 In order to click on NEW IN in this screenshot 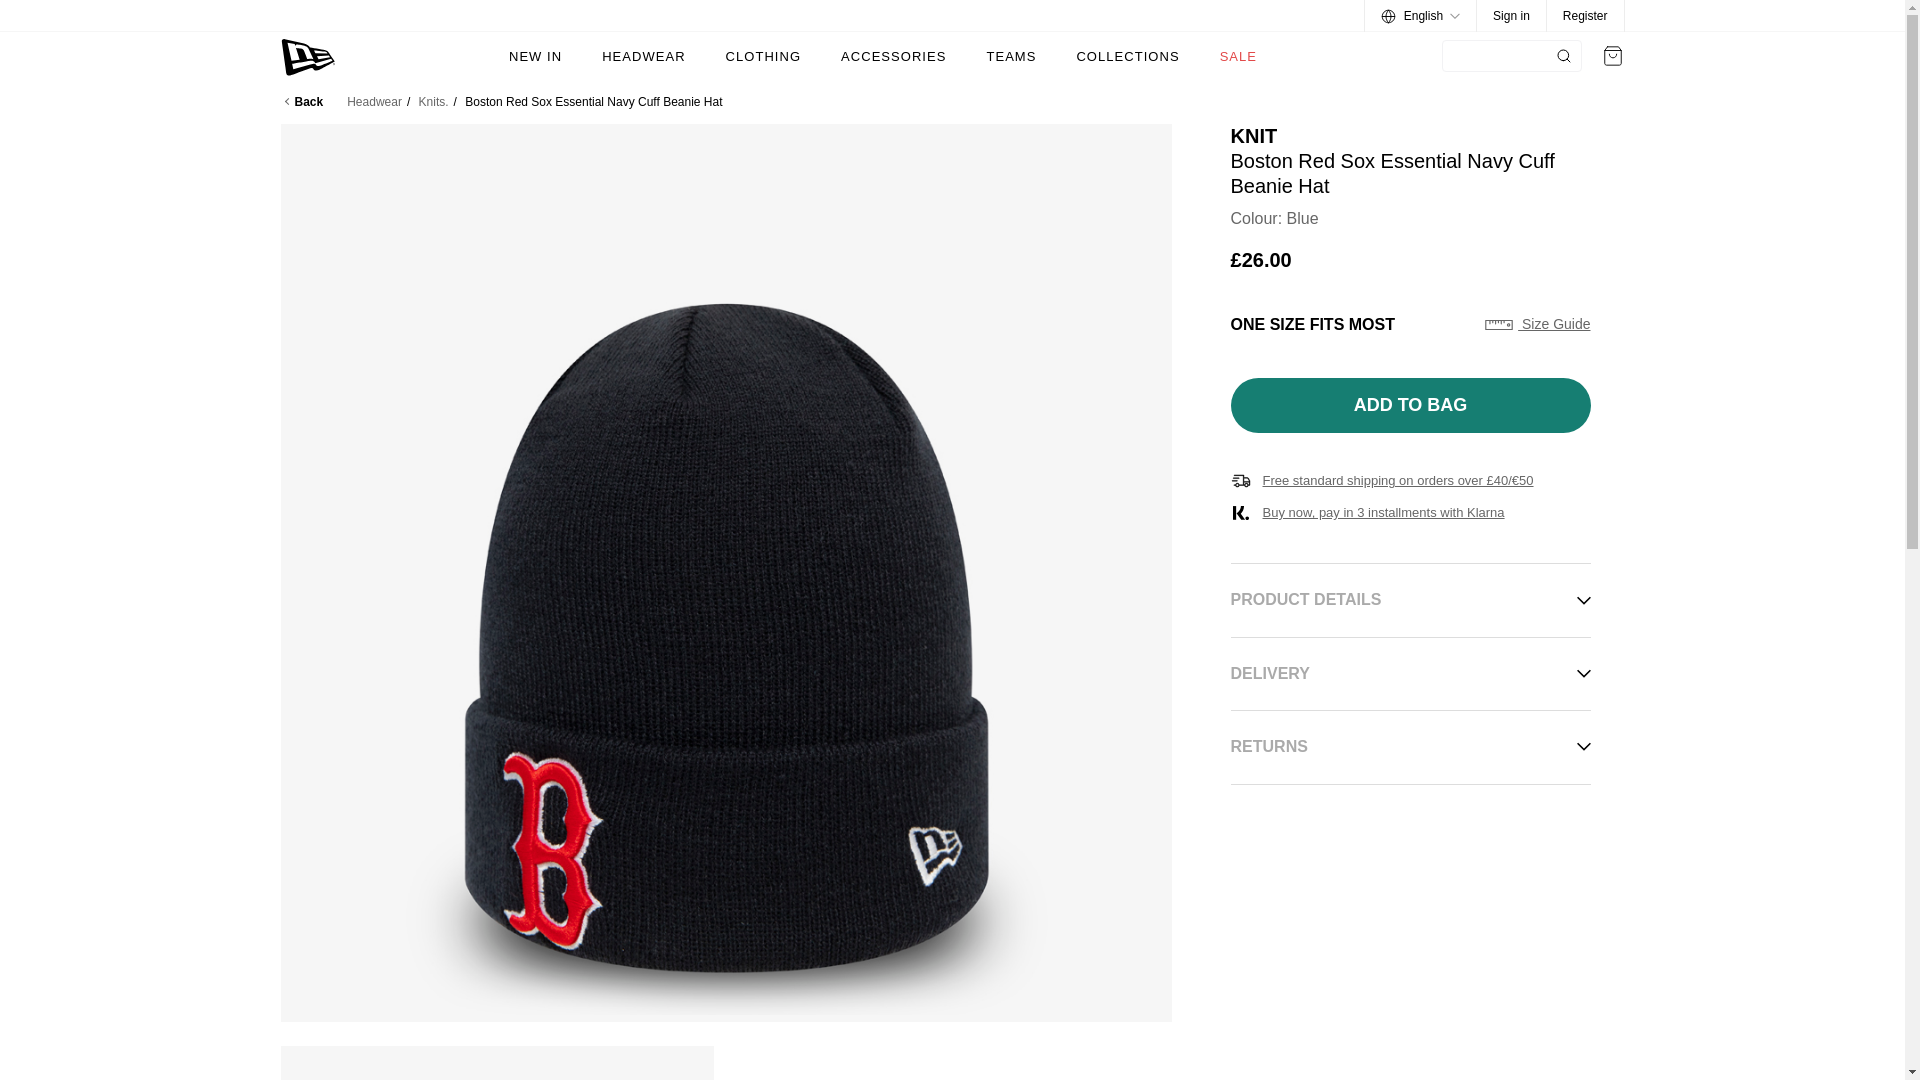, I will do `click(535, 56)`.